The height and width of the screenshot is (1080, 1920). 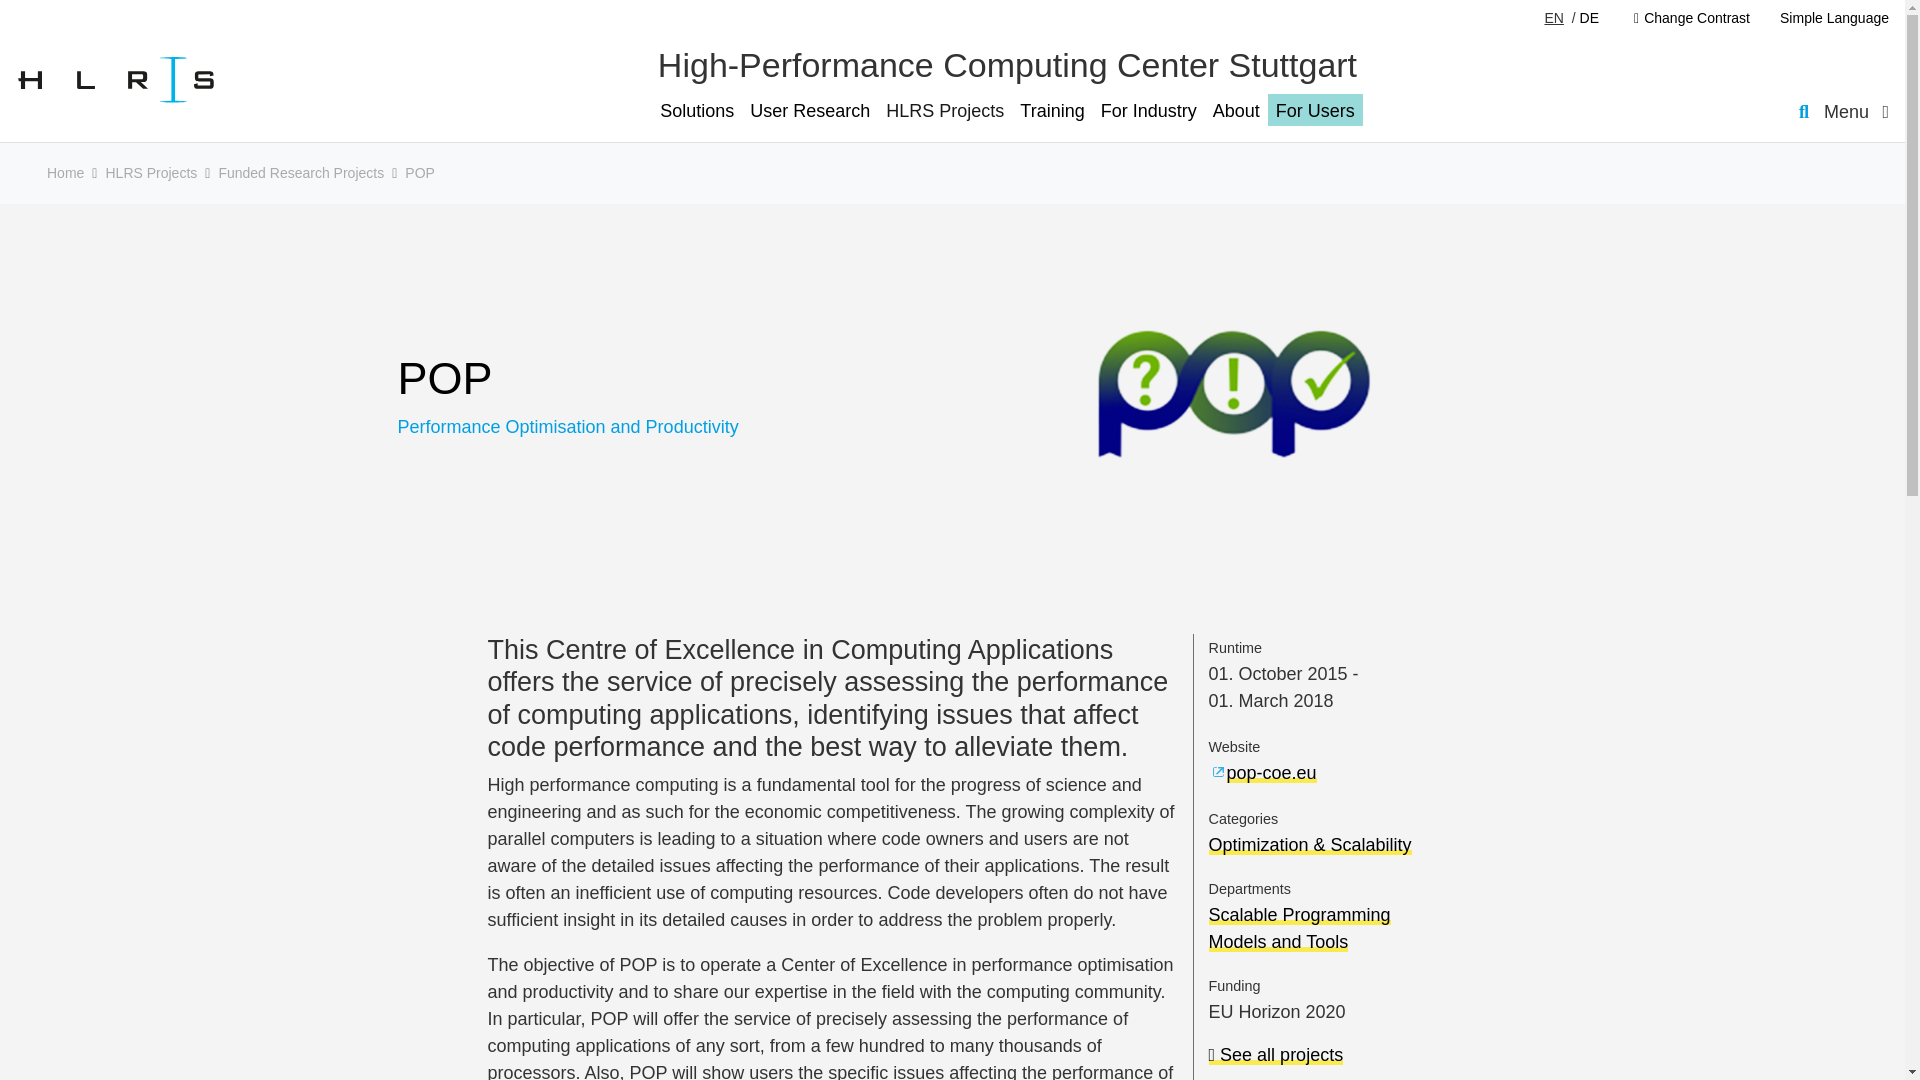 I want to click on User Research, so click(x=810, y=110).